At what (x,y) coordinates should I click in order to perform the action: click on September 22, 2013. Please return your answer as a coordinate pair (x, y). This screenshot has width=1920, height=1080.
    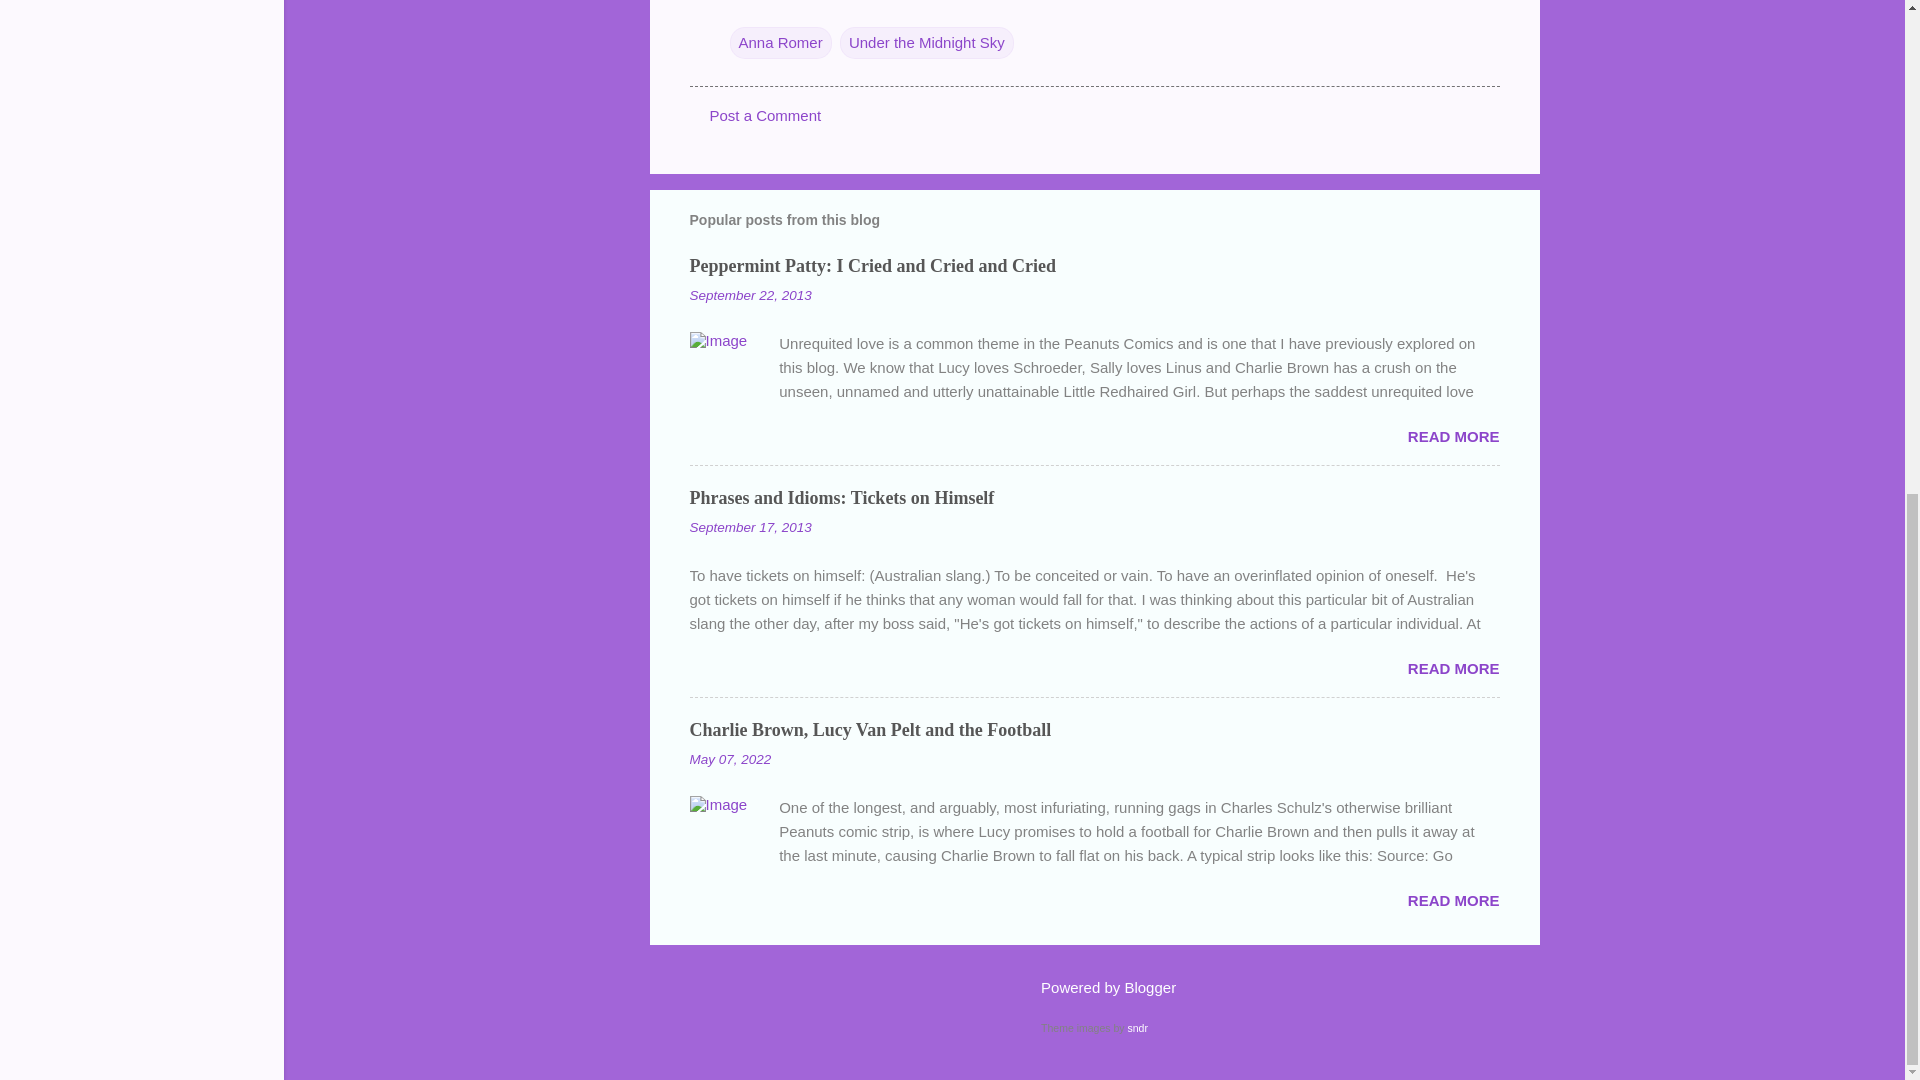
    Looking at the image, I should click on (750, 296).